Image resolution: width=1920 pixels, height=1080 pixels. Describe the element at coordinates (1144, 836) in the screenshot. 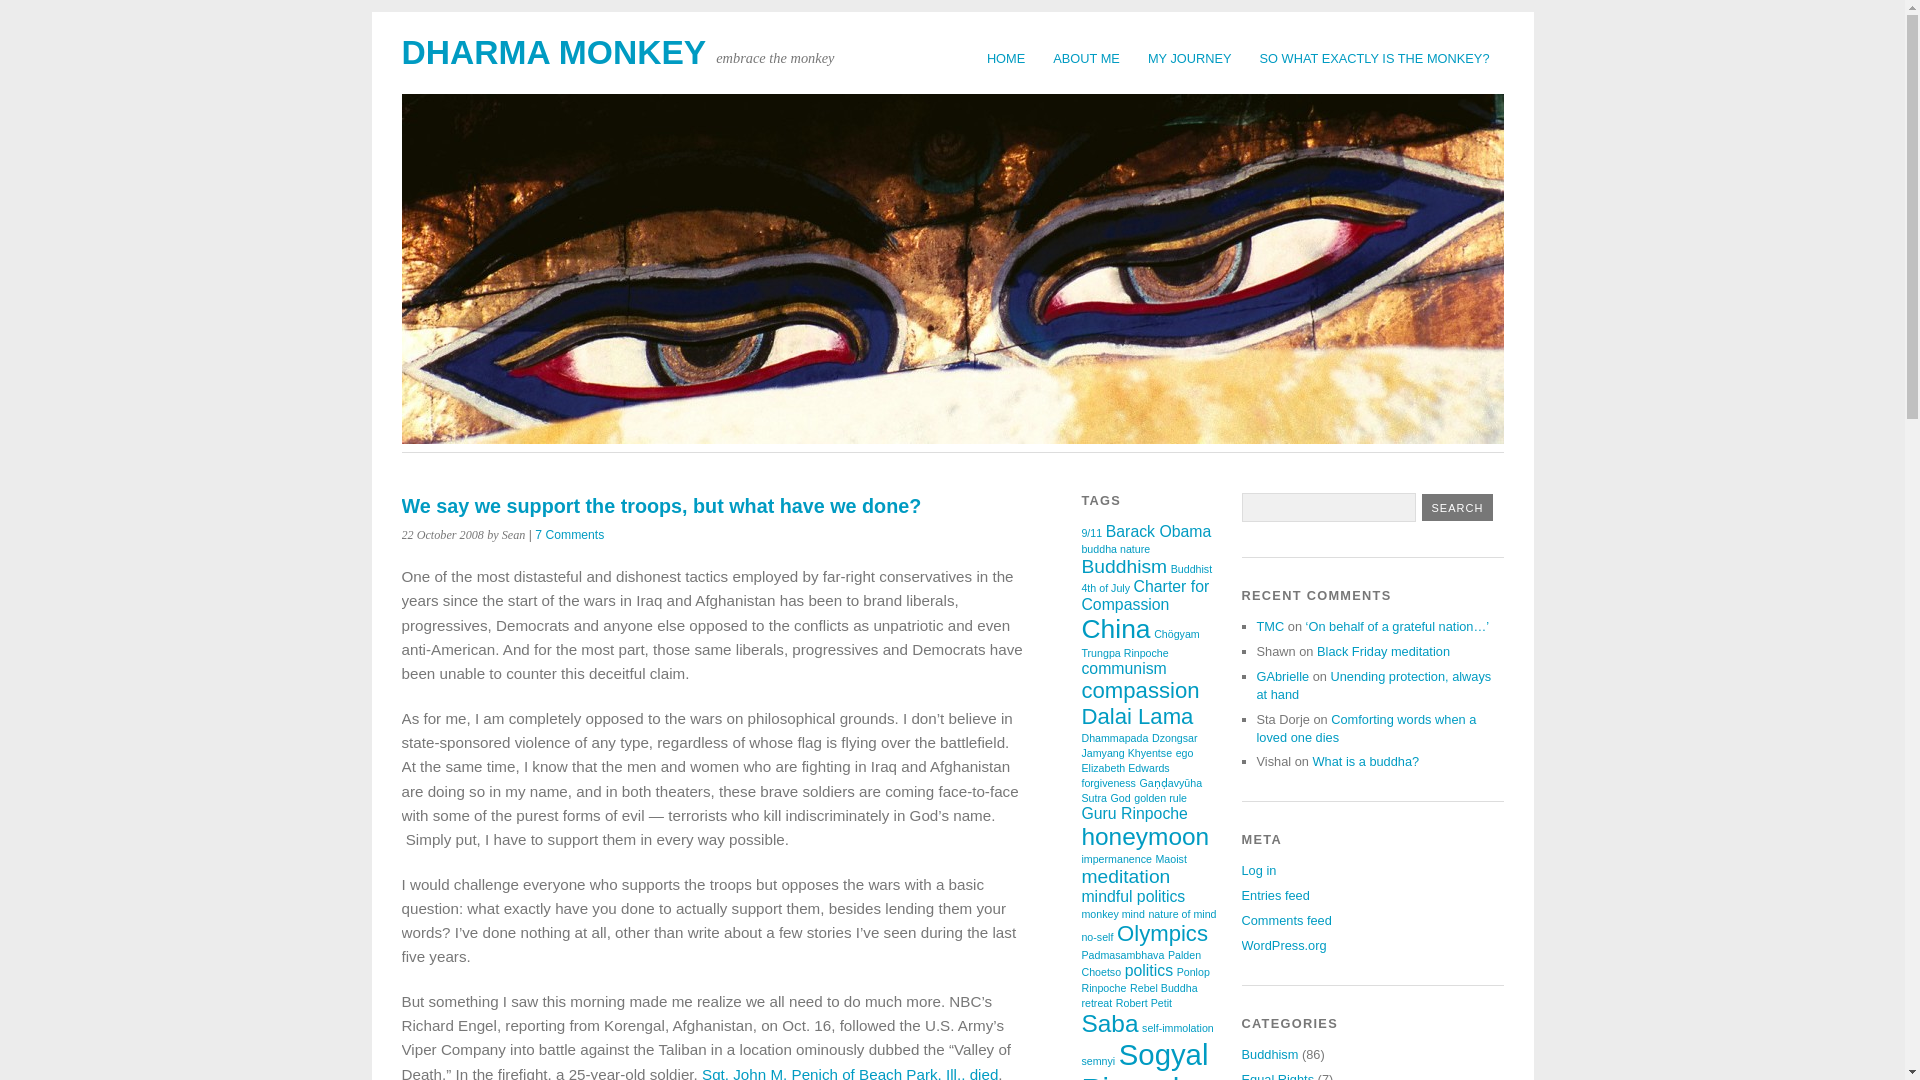

I see `honeymoon` at that location.